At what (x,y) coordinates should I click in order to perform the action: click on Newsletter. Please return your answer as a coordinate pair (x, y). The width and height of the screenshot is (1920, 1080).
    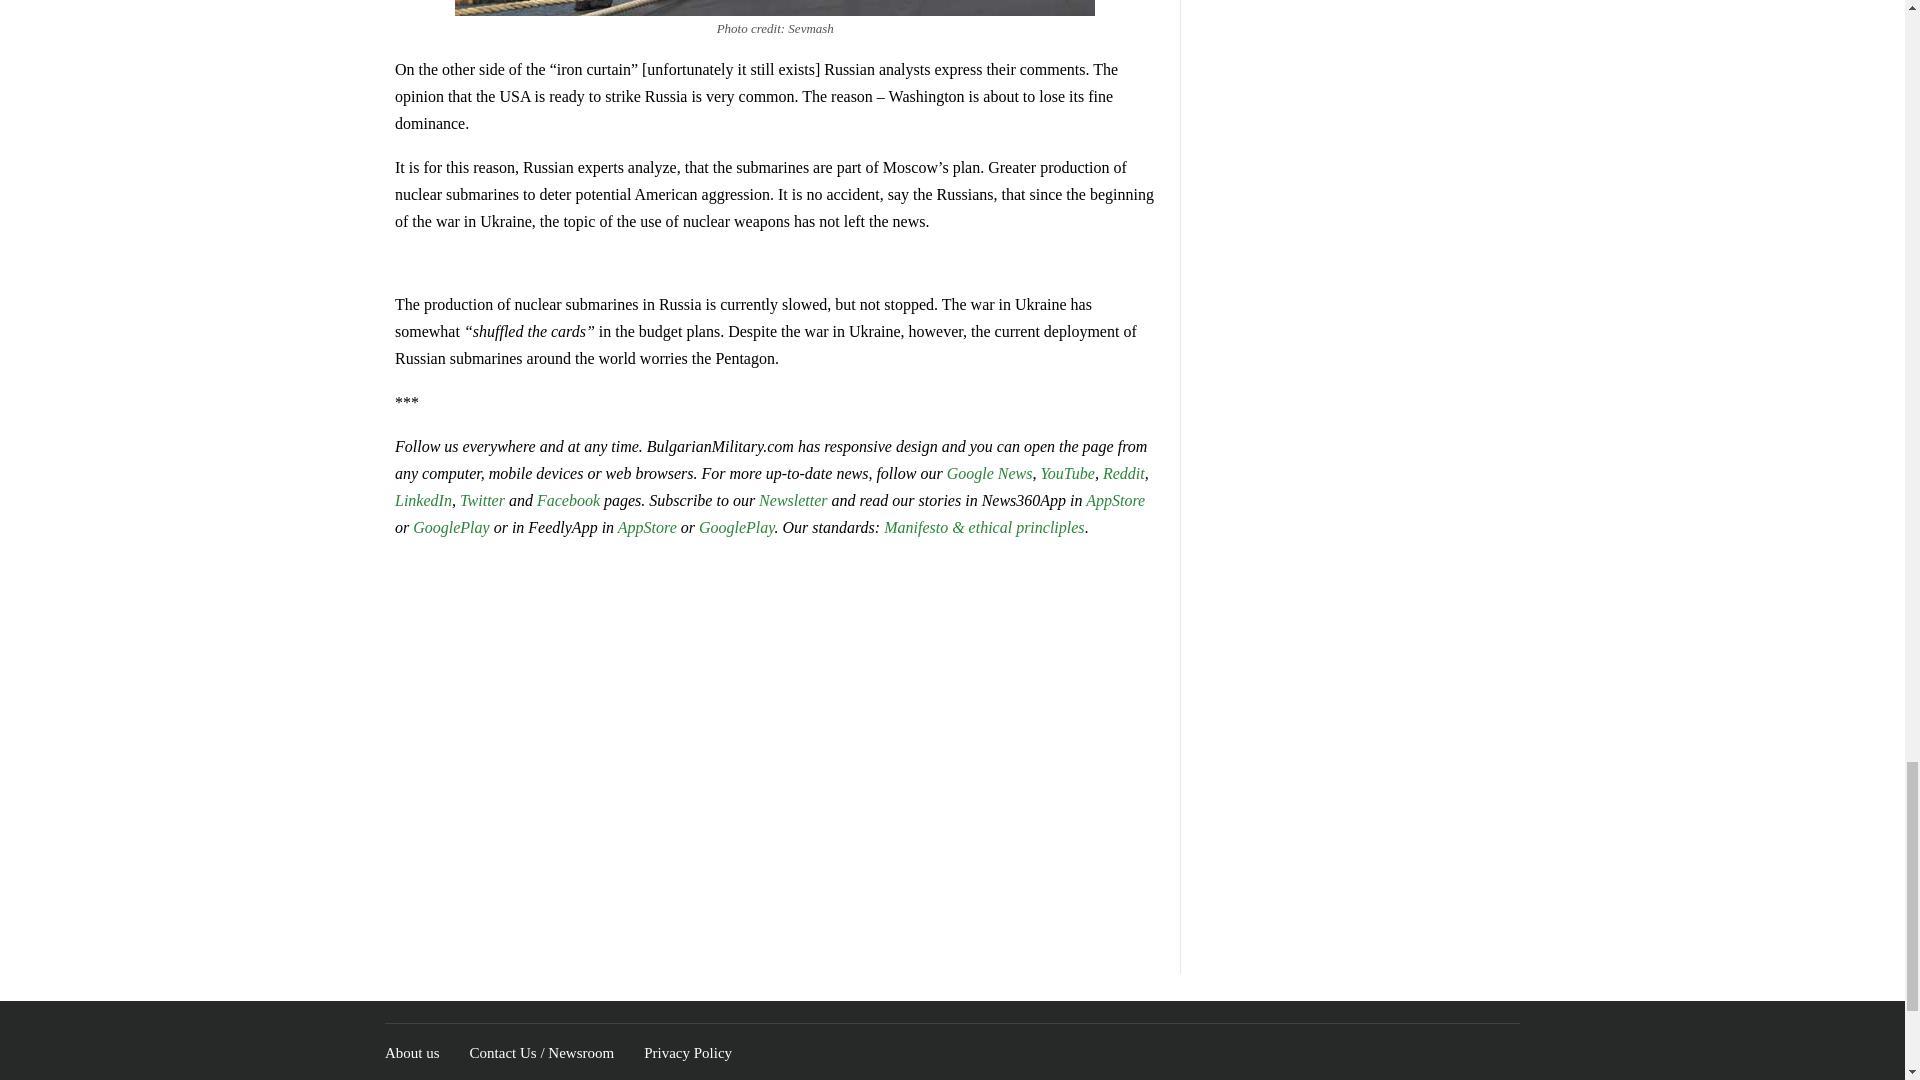
    Looking at the image, I should click on (792, 500).